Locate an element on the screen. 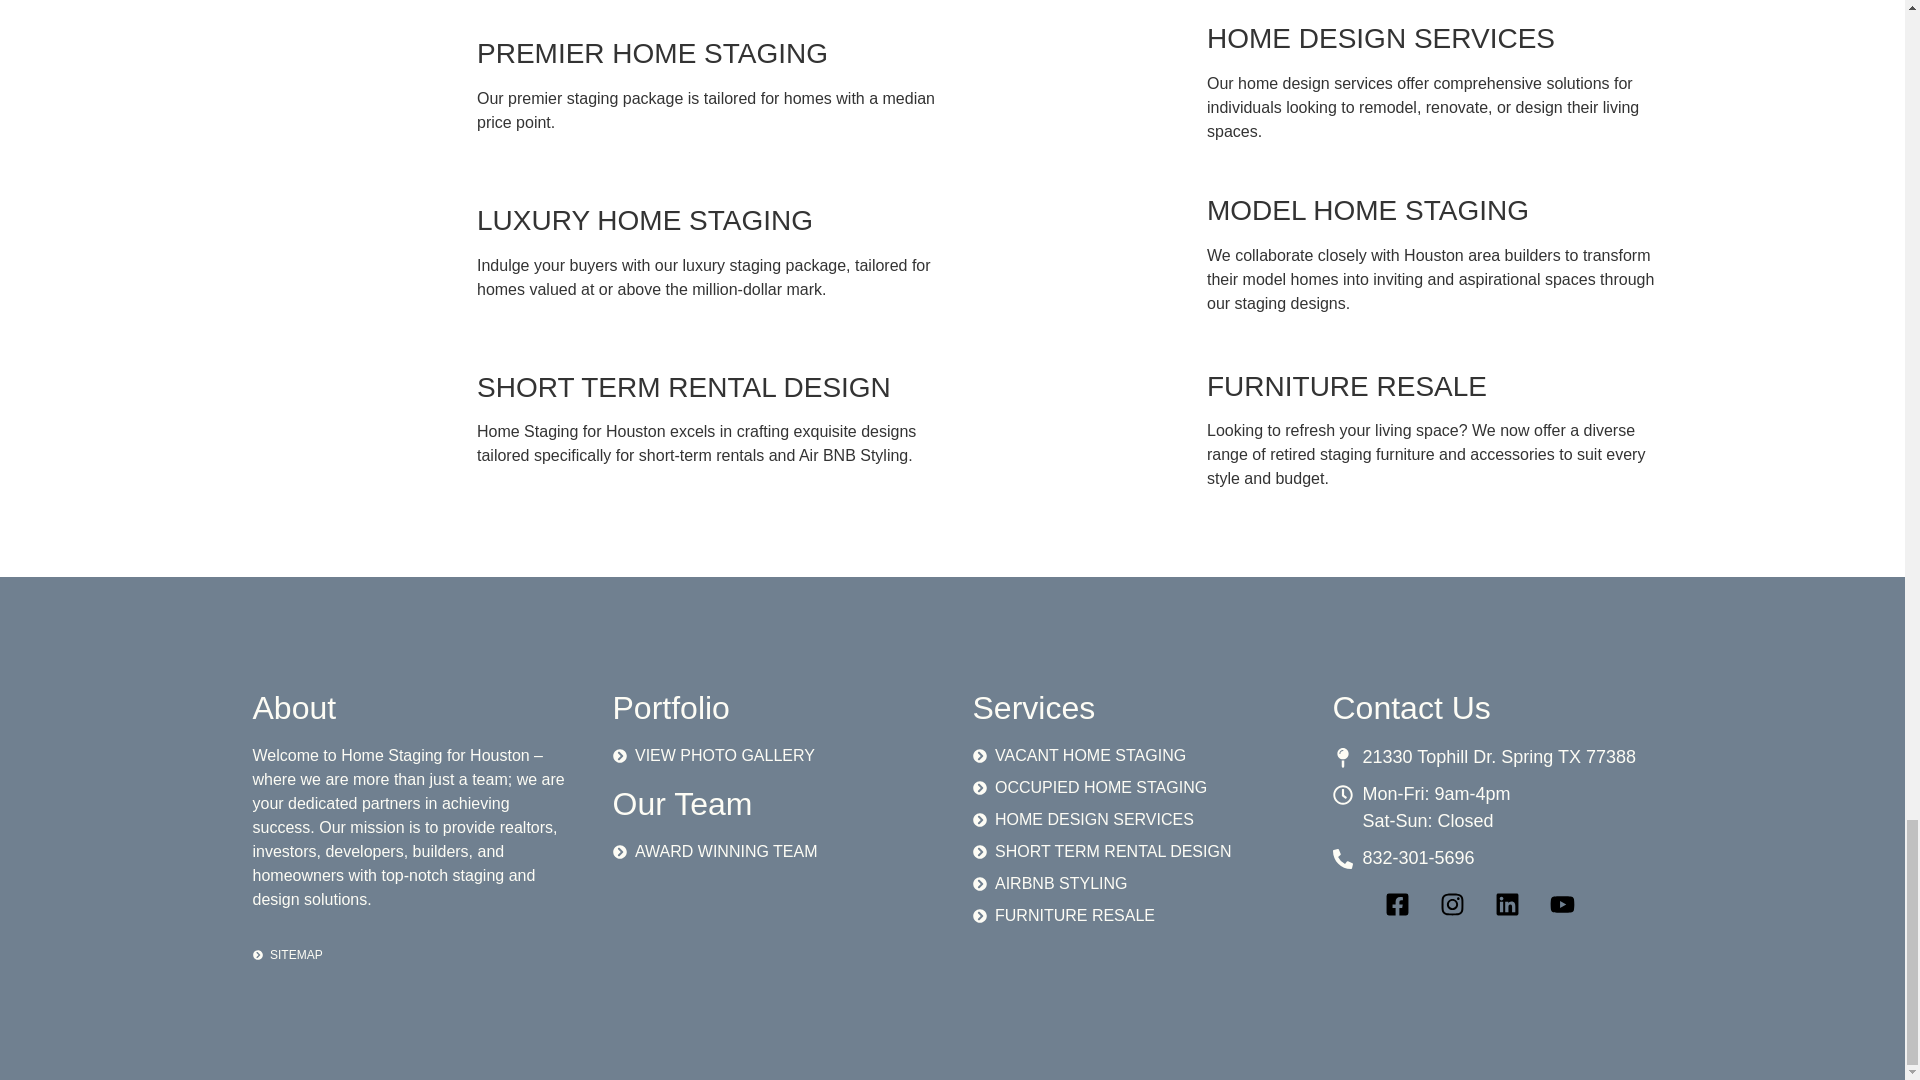 This screenshot has height=1080, width=1920. Portfolio 3 is located at coordinates (356, 78).